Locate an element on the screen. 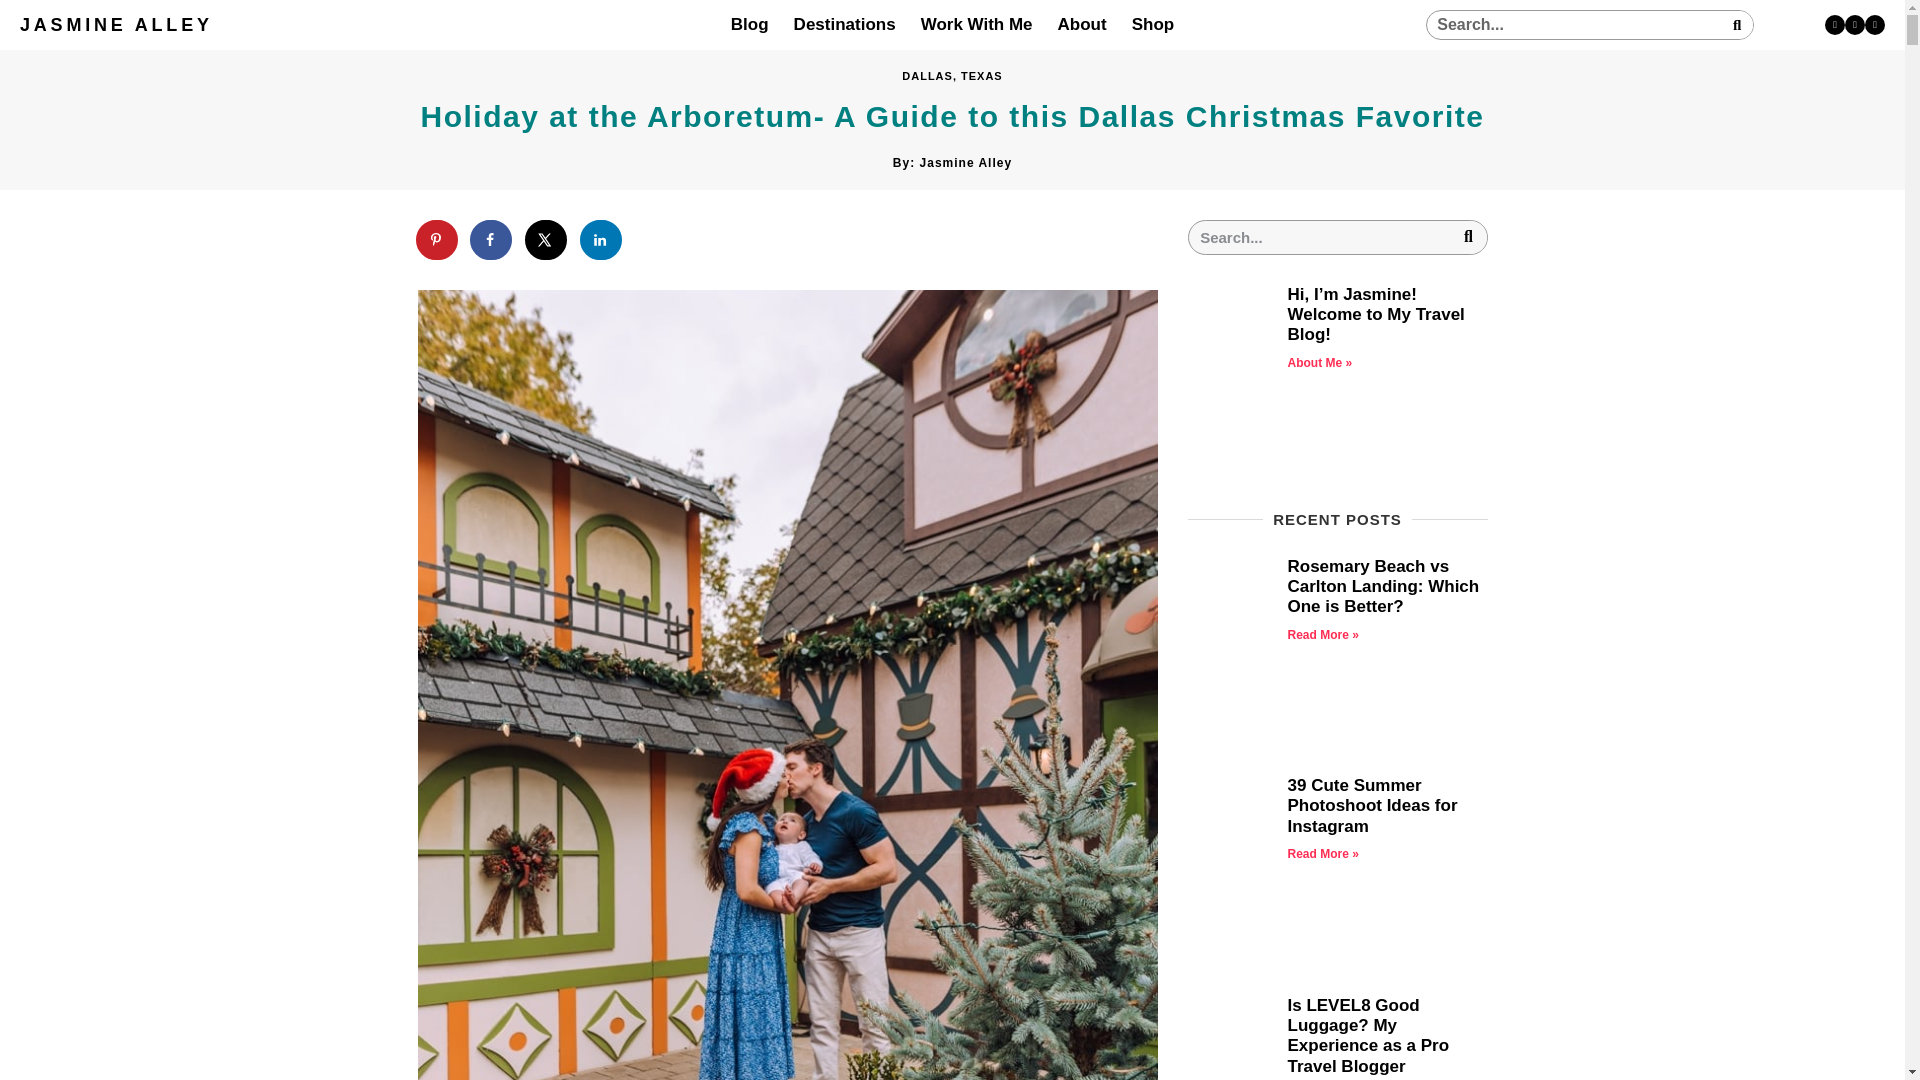  Share on LinkedIn is located at coordinates (602, 240).